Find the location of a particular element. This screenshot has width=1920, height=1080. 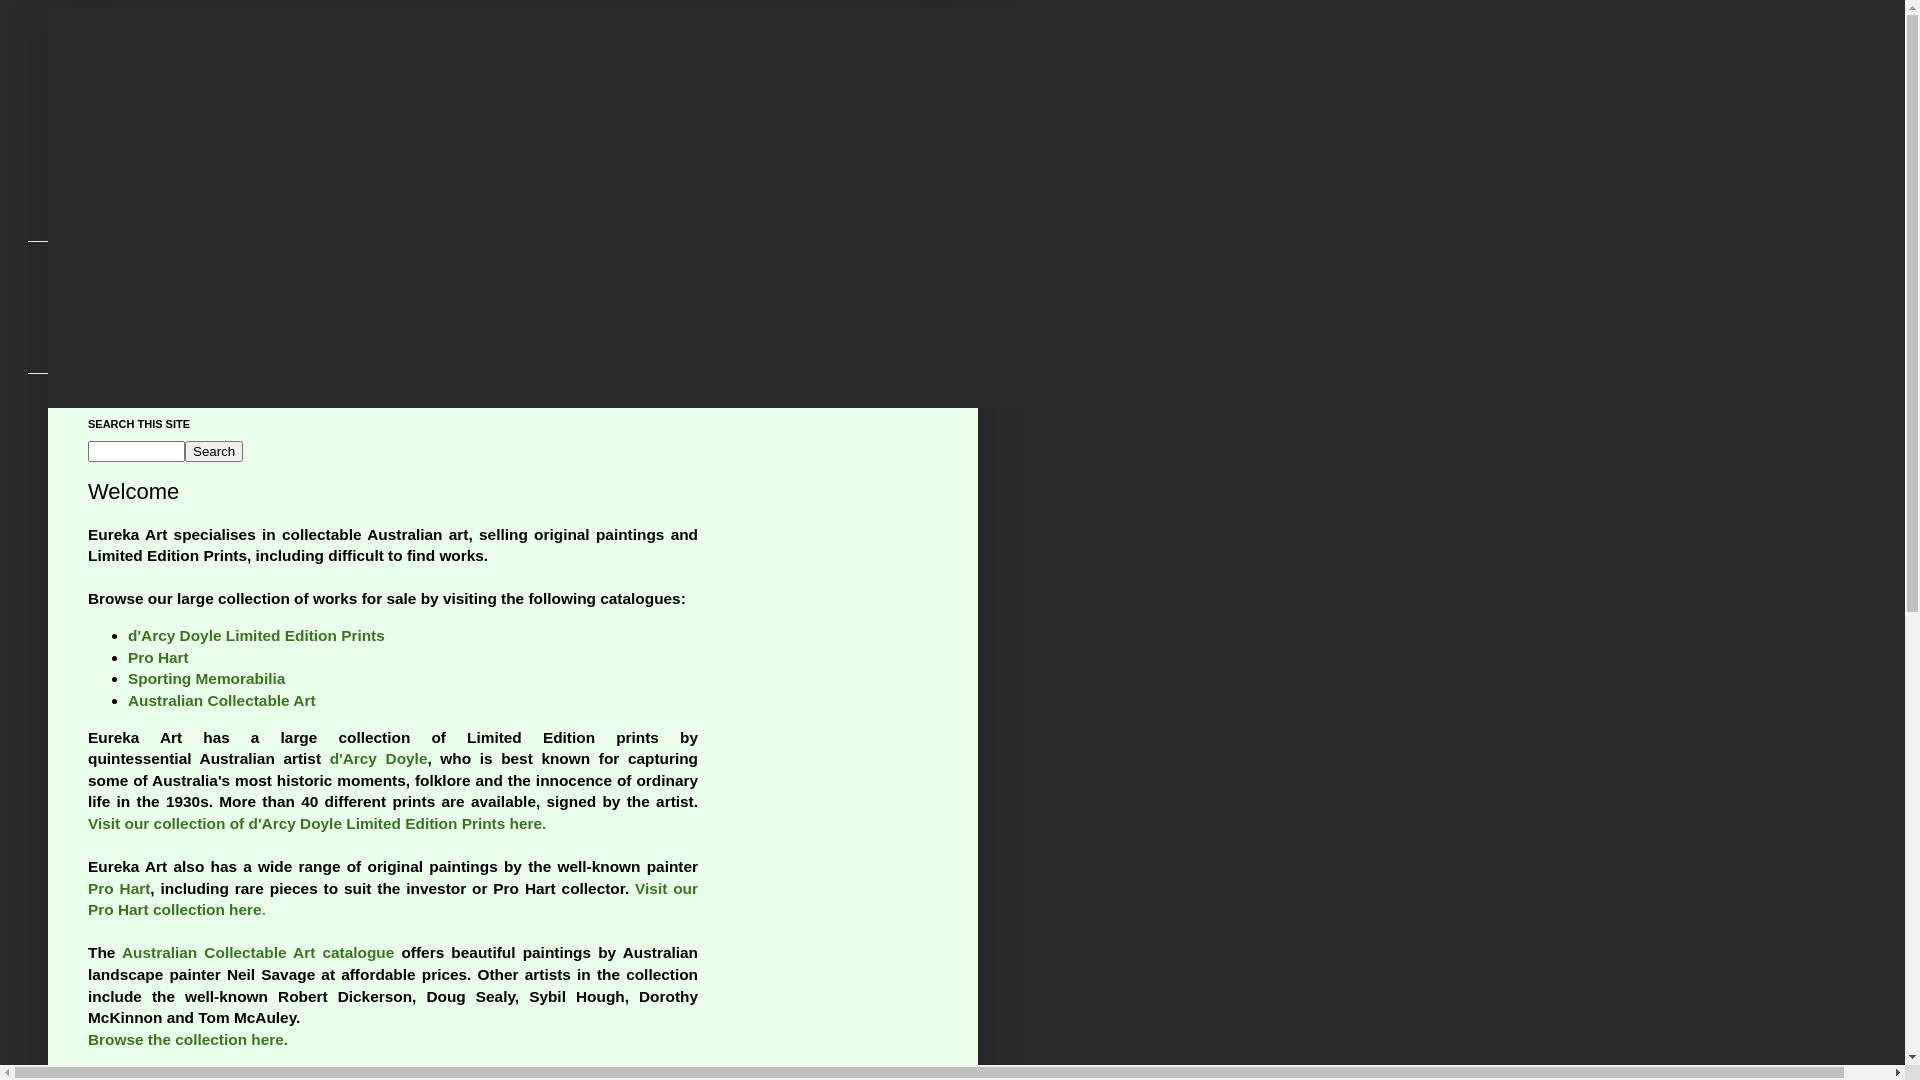

Australian Collectable Art catalogue is located at coordinates (258, 952).